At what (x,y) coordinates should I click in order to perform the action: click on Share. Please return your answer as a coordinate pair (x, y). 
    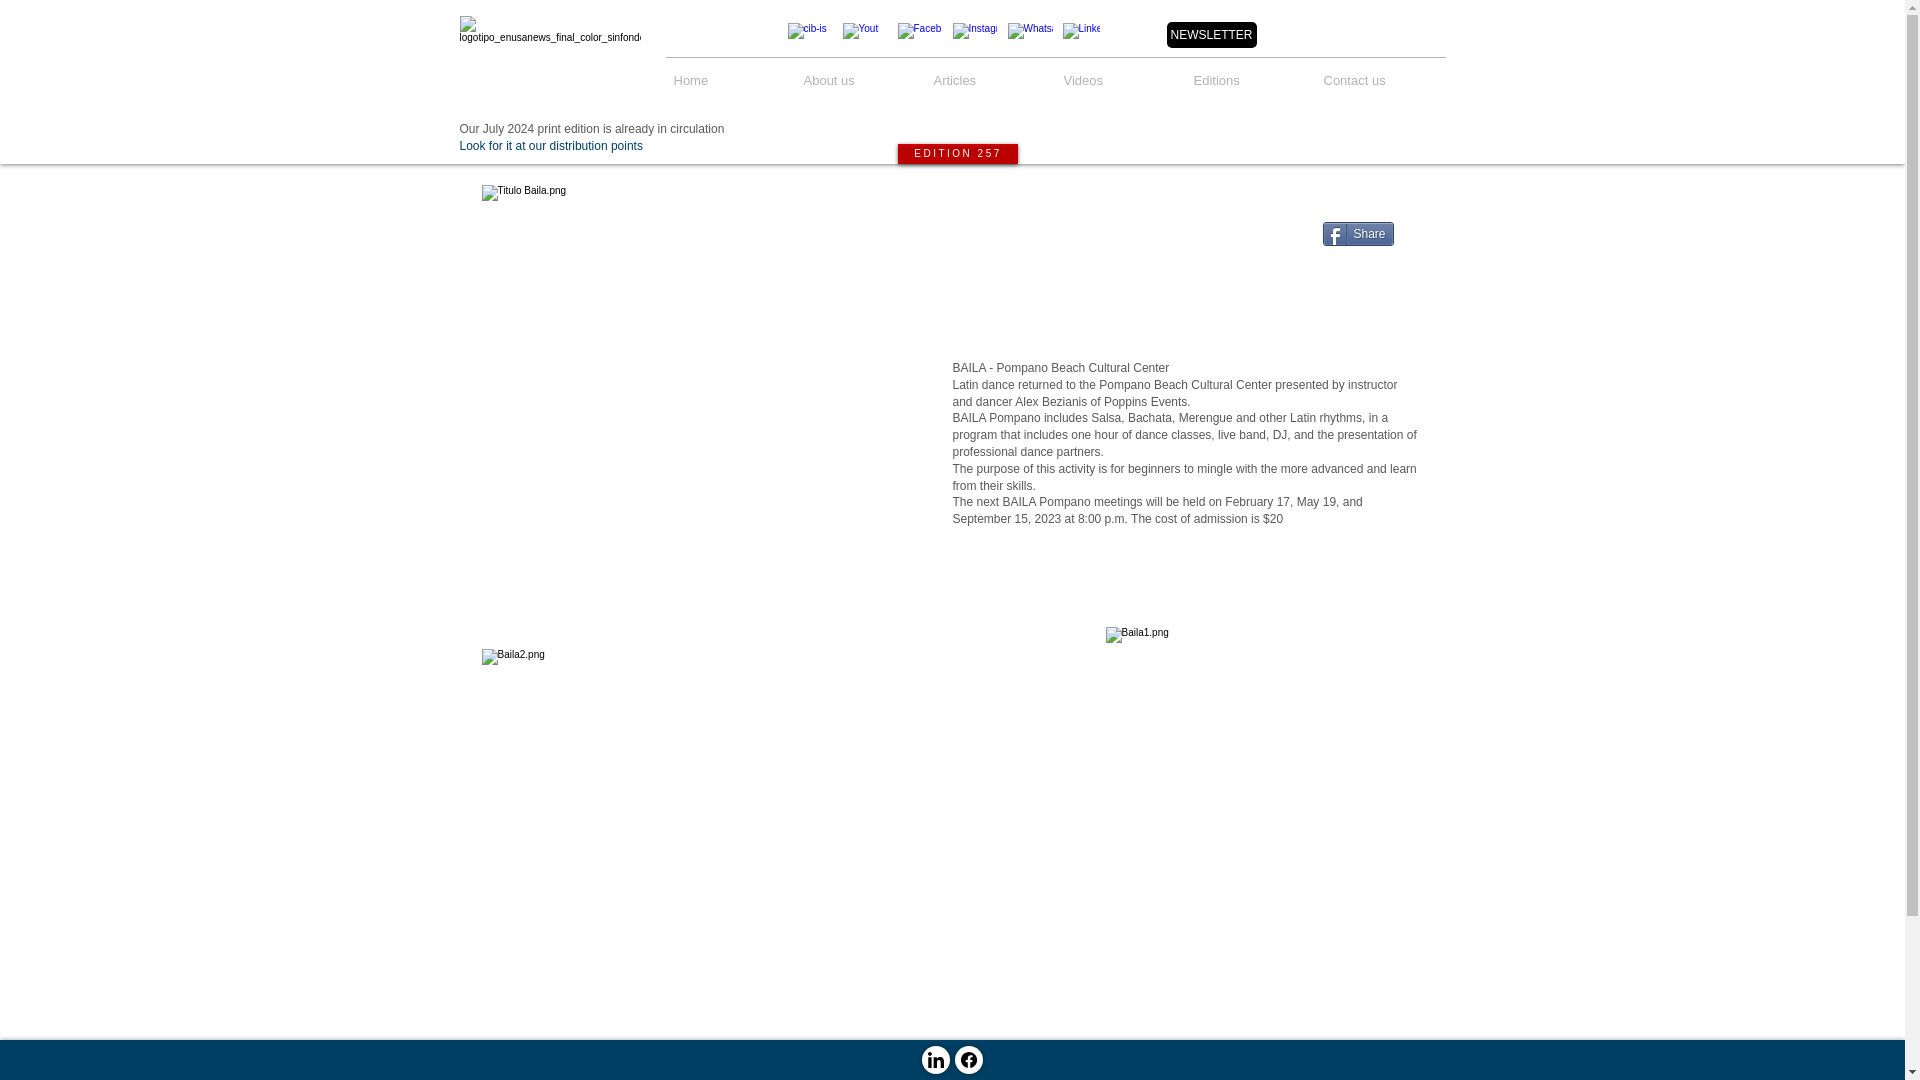
    Looking at the image, I should click on (1358, 234).